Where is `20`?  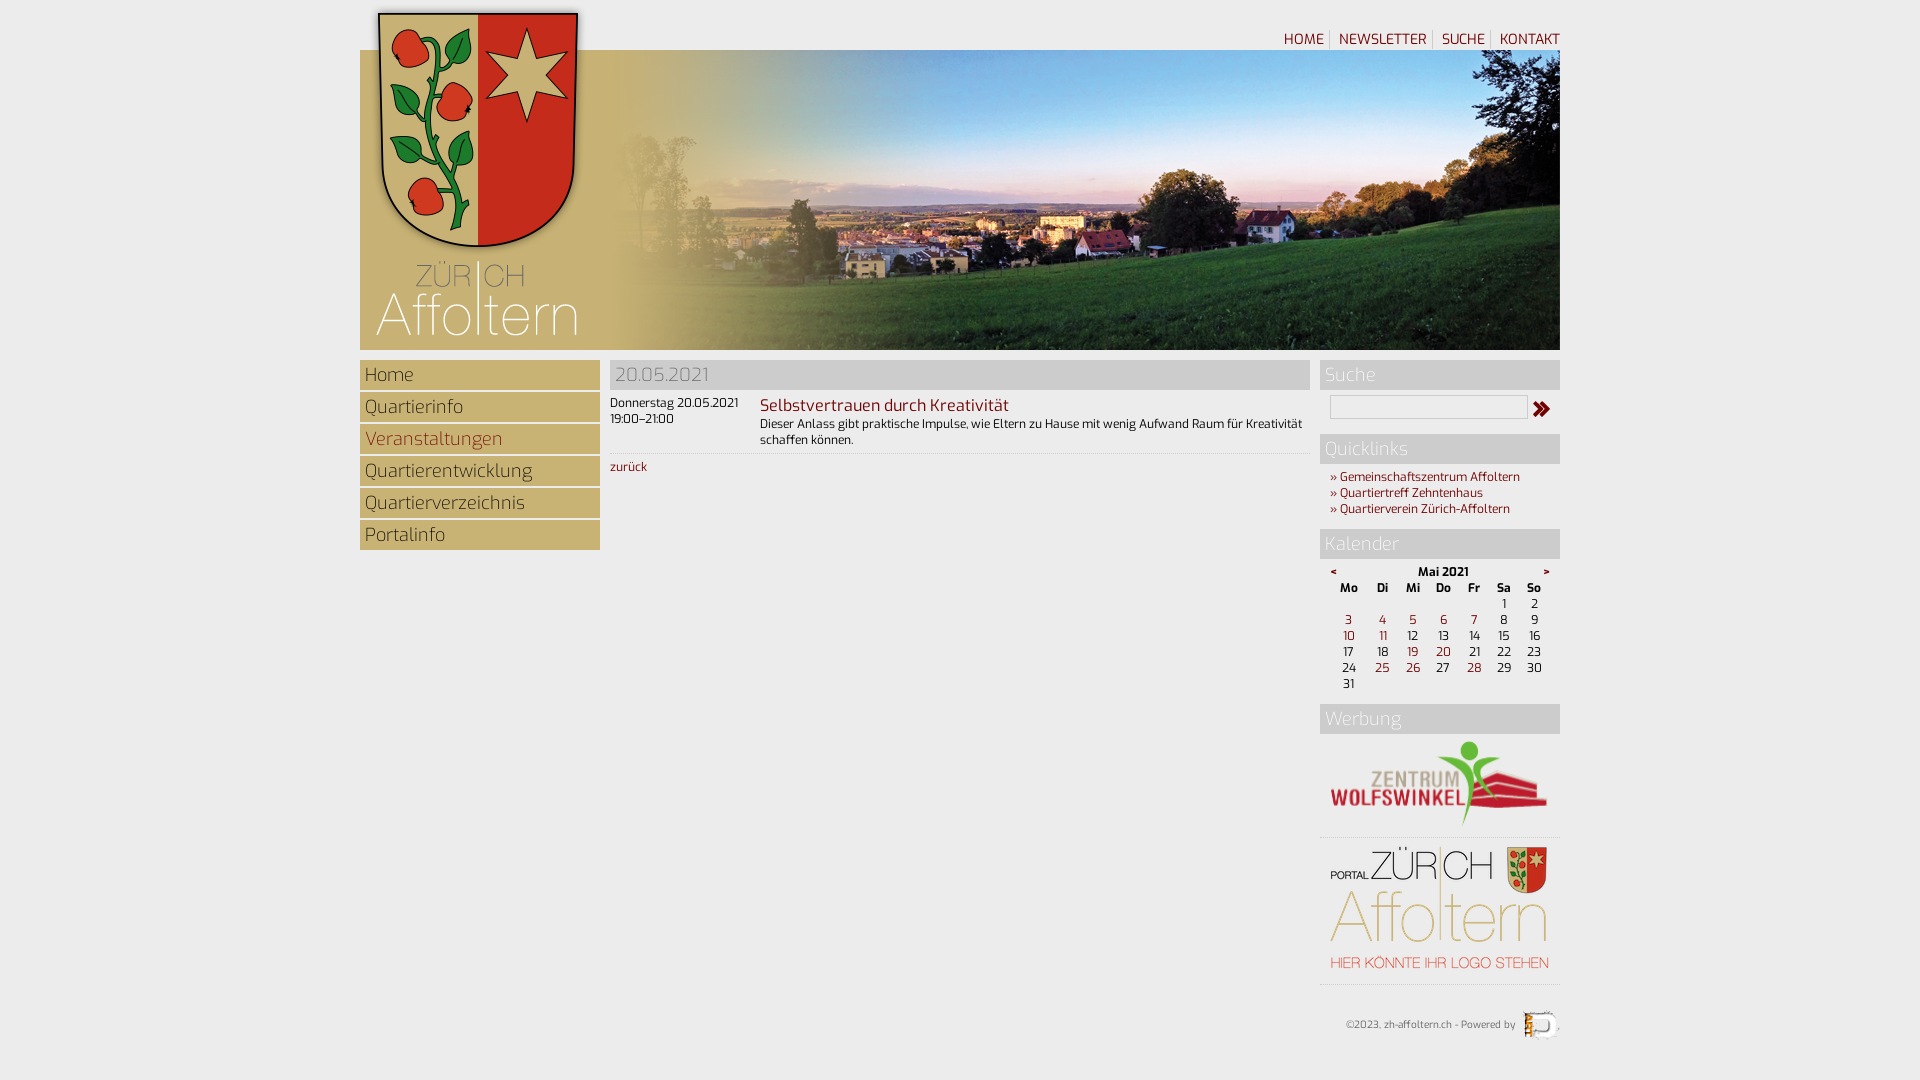
20 is located at coordinates (1444, 652).